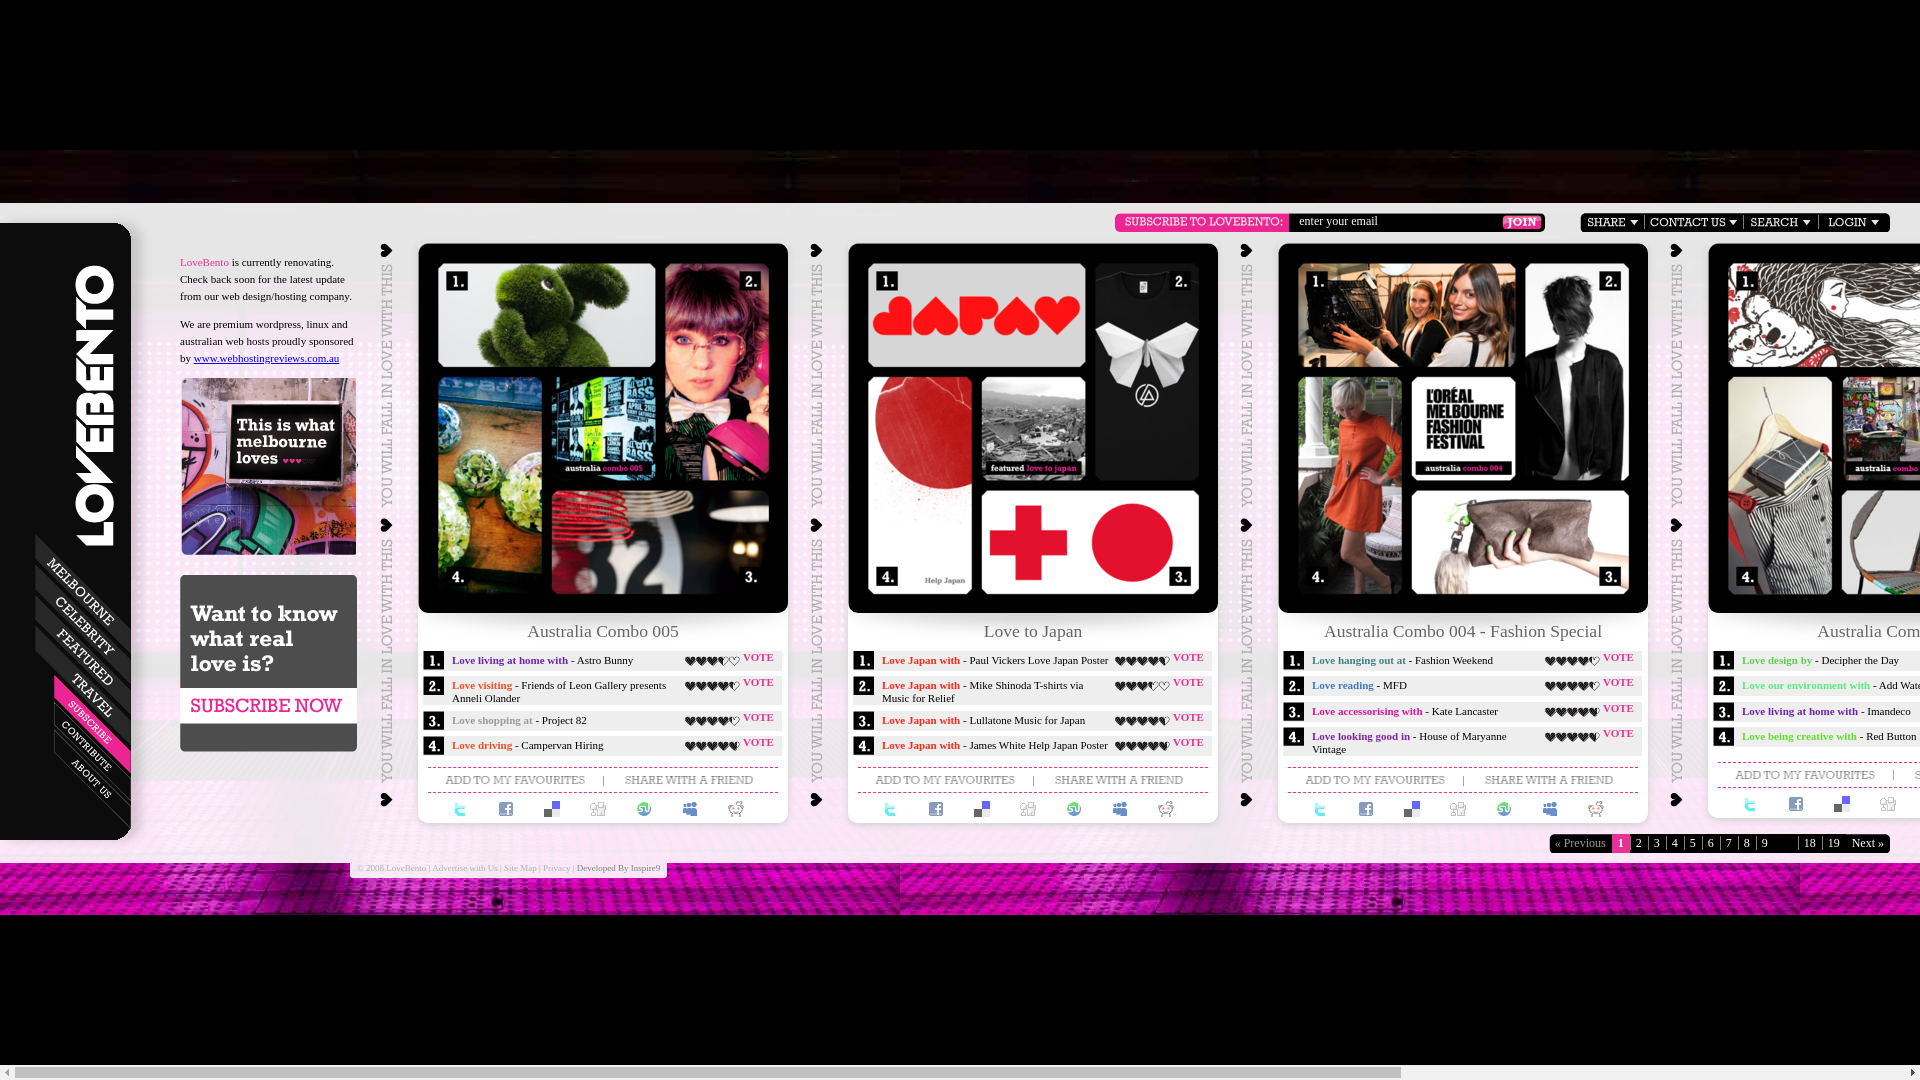 The height and width of the screenshot is (1080, 1920). What do you see at coordinates (1188, 682) in the screenshot?
I see `VOTE` at bounding box center [1188, 682].